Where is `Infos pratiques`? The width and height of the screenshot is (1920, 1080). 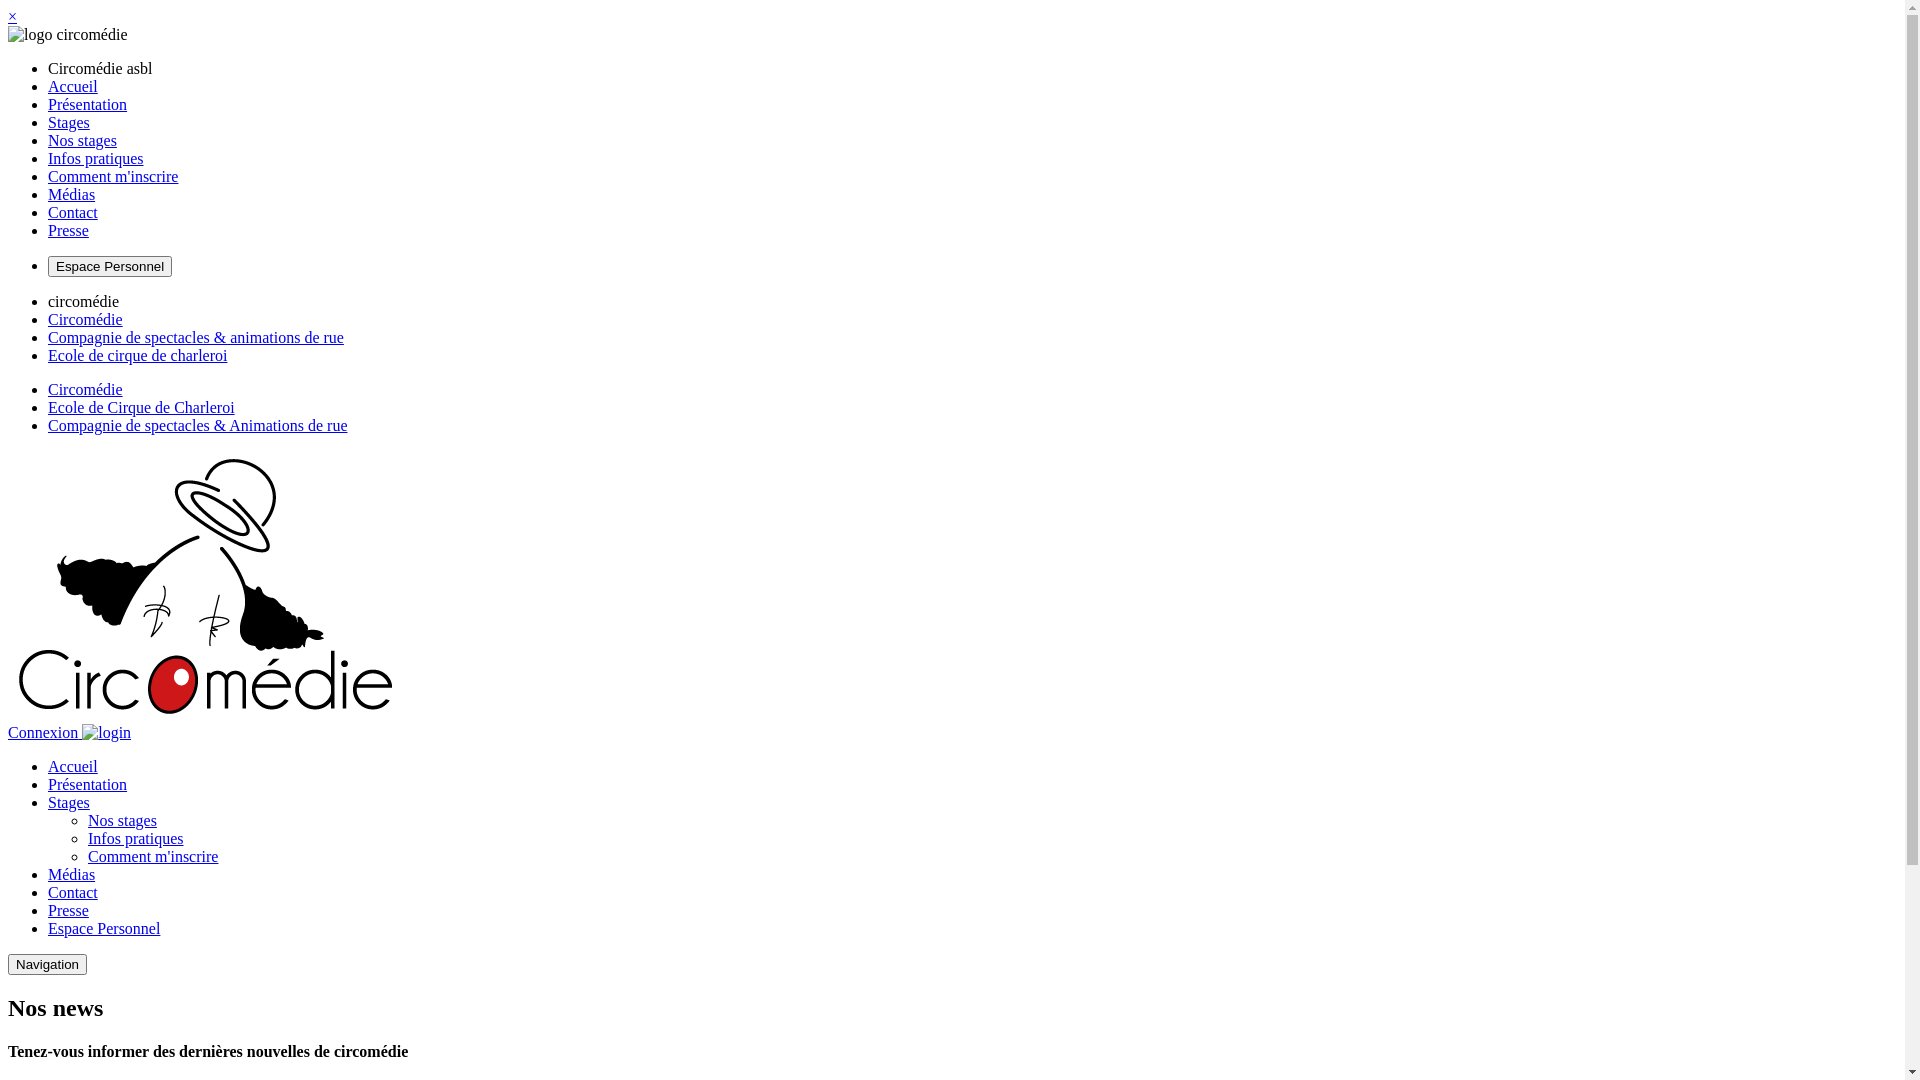
Infos pratiques is located at coordinates (96, 158).